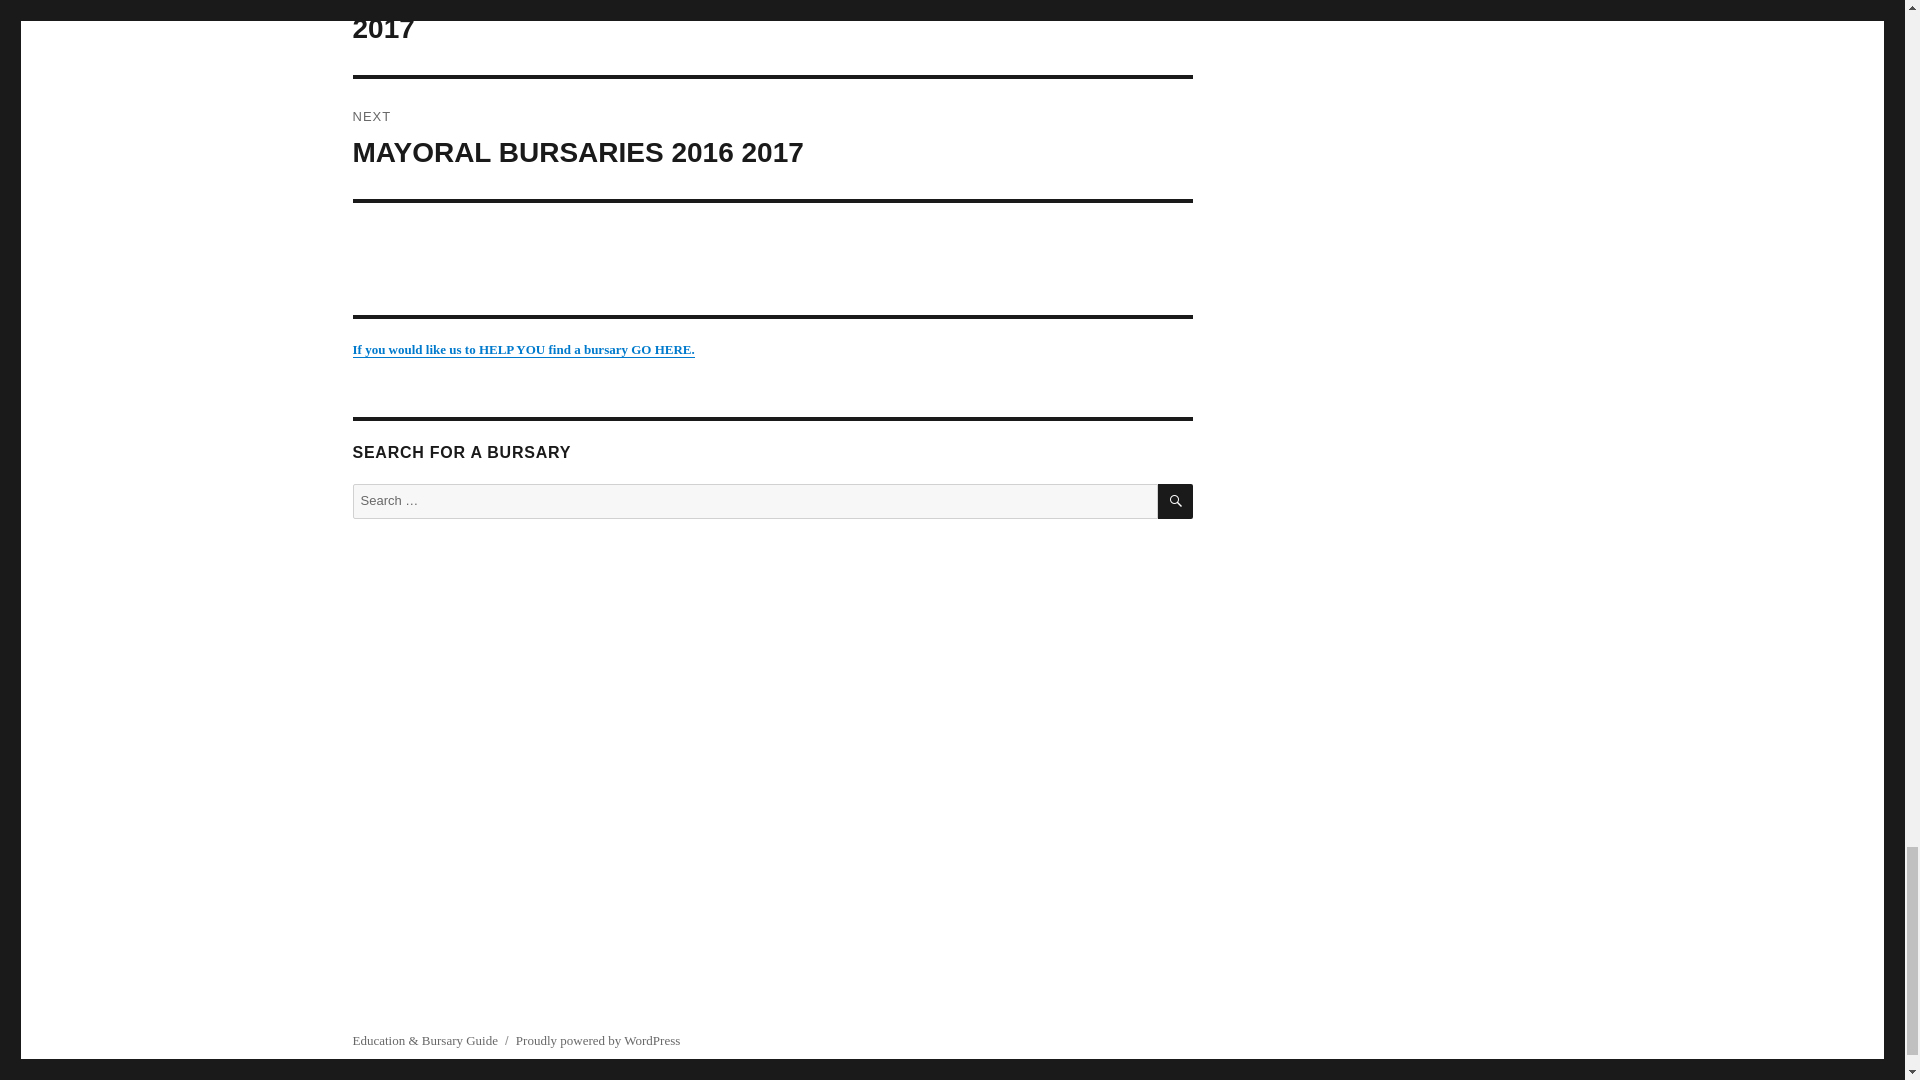 Image resolution: width=1920 pixels, height=1080 pixels. I want to click on If you would like us to HELP YOU find a bursary GO HERE., so click(522, 350).